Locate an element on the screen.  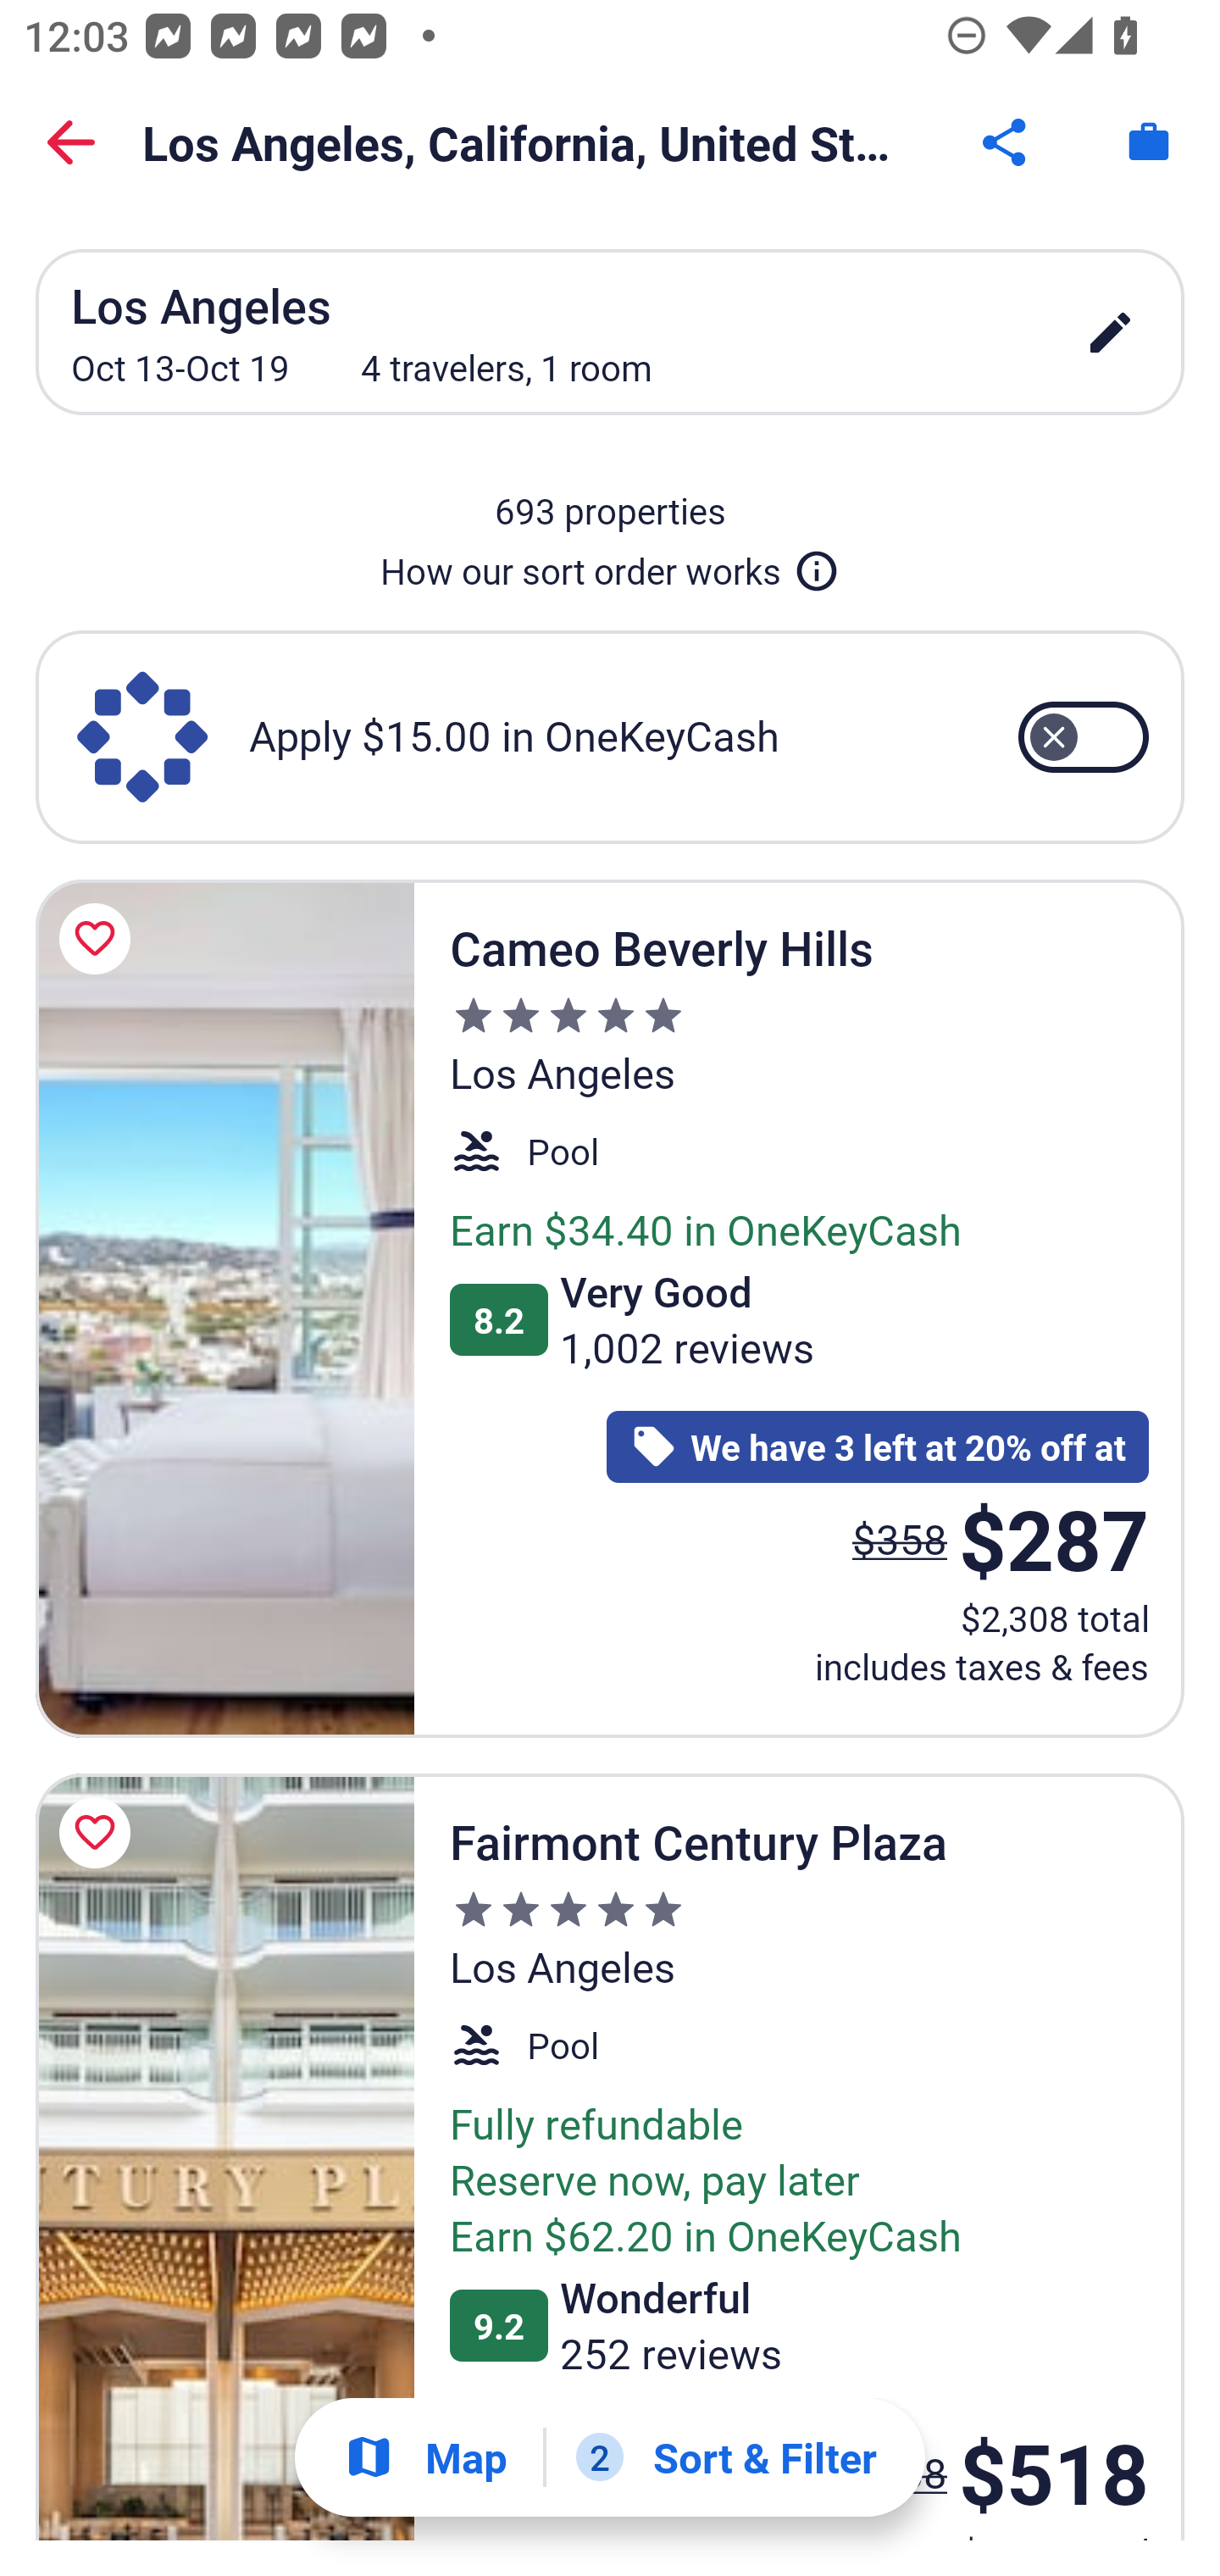
Show map Map Show map Button is located at coordinates (425, 2457).